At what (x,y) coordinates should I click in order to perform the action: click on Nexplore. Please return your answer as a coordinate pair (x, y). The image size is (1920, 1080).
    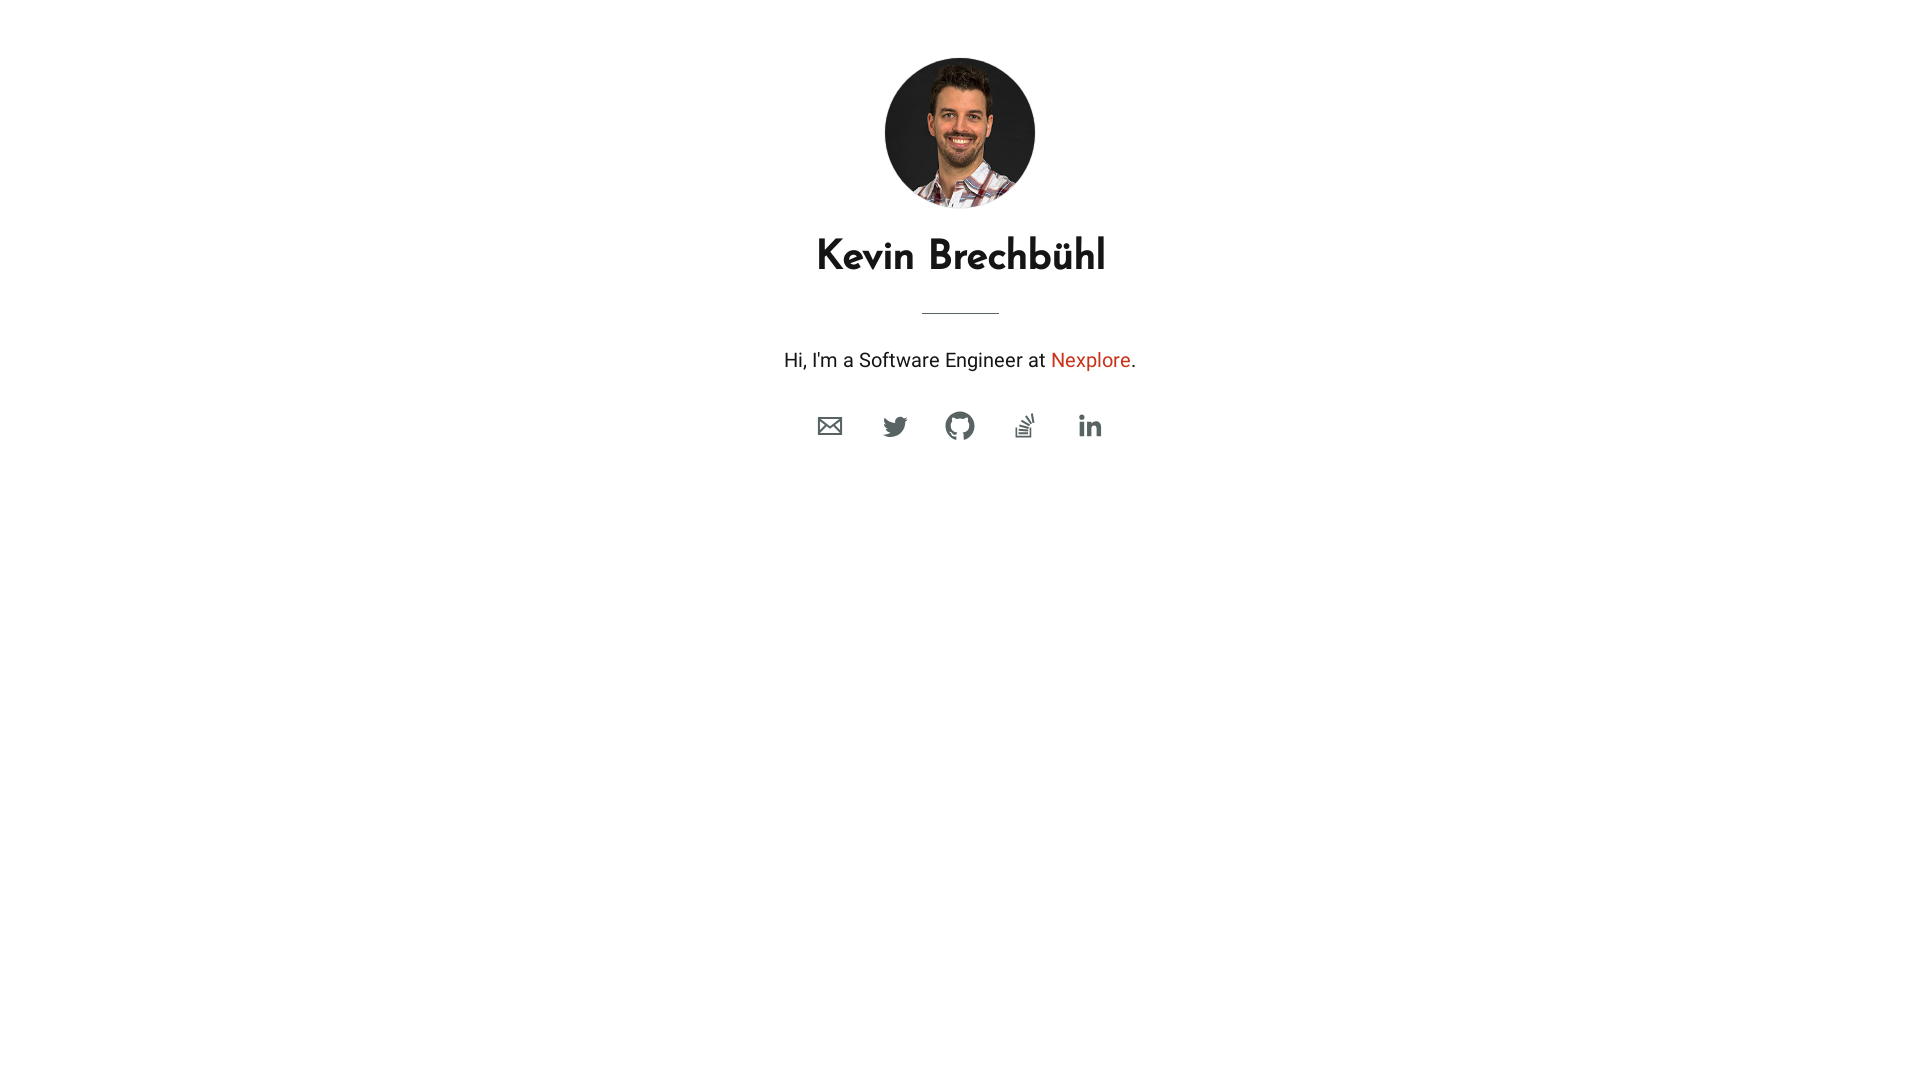
    Looking at the image, I should click on (1091, 360).